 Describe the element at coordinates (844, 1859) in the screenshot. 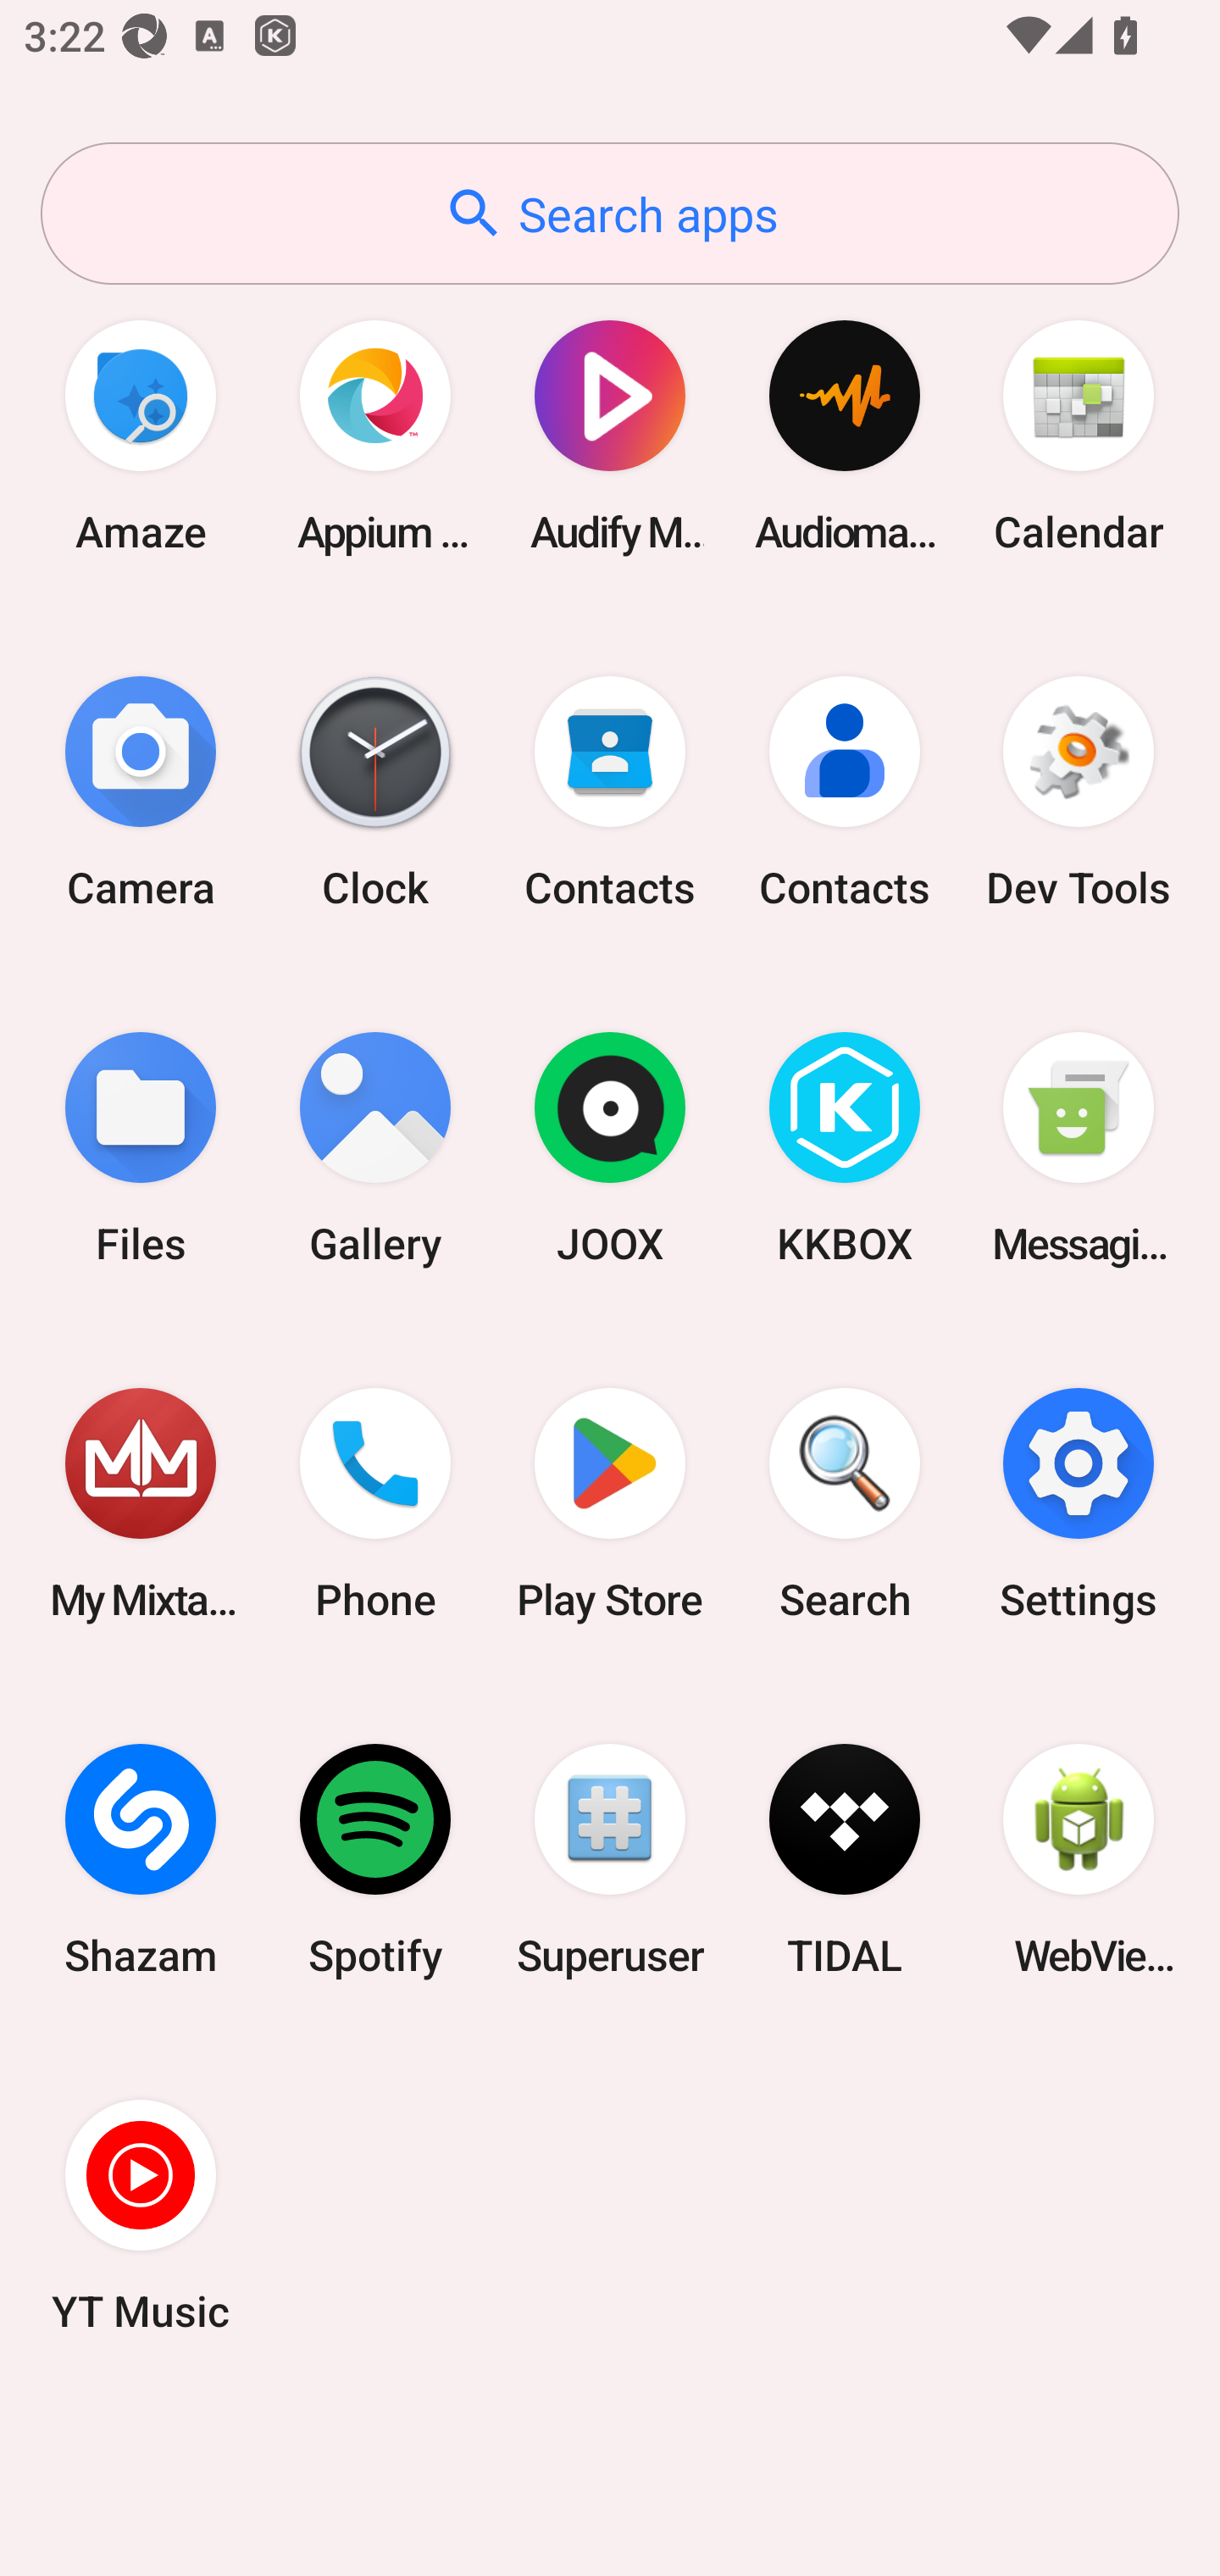

I see `TIDAL` at that location.